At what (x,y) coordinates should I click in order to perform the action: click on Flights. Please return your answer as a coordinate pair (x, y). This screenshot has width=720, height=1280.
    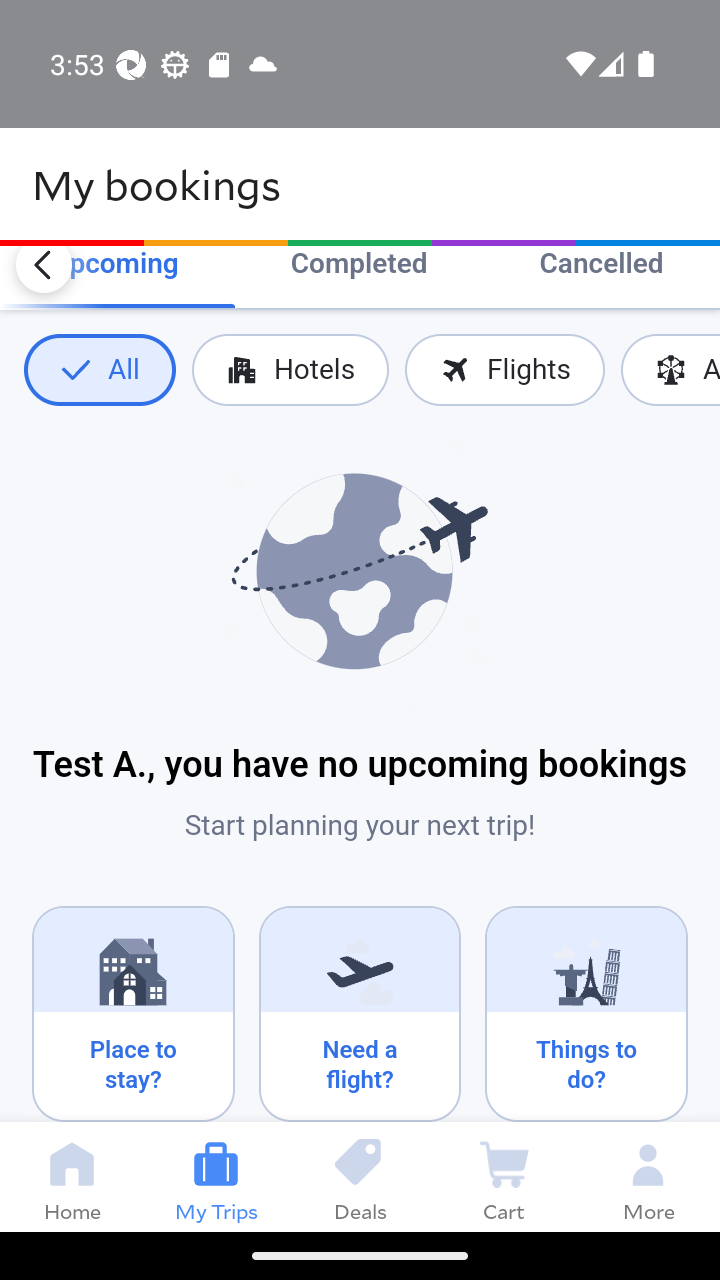
    Looking at the image, I should click on (504, 370).